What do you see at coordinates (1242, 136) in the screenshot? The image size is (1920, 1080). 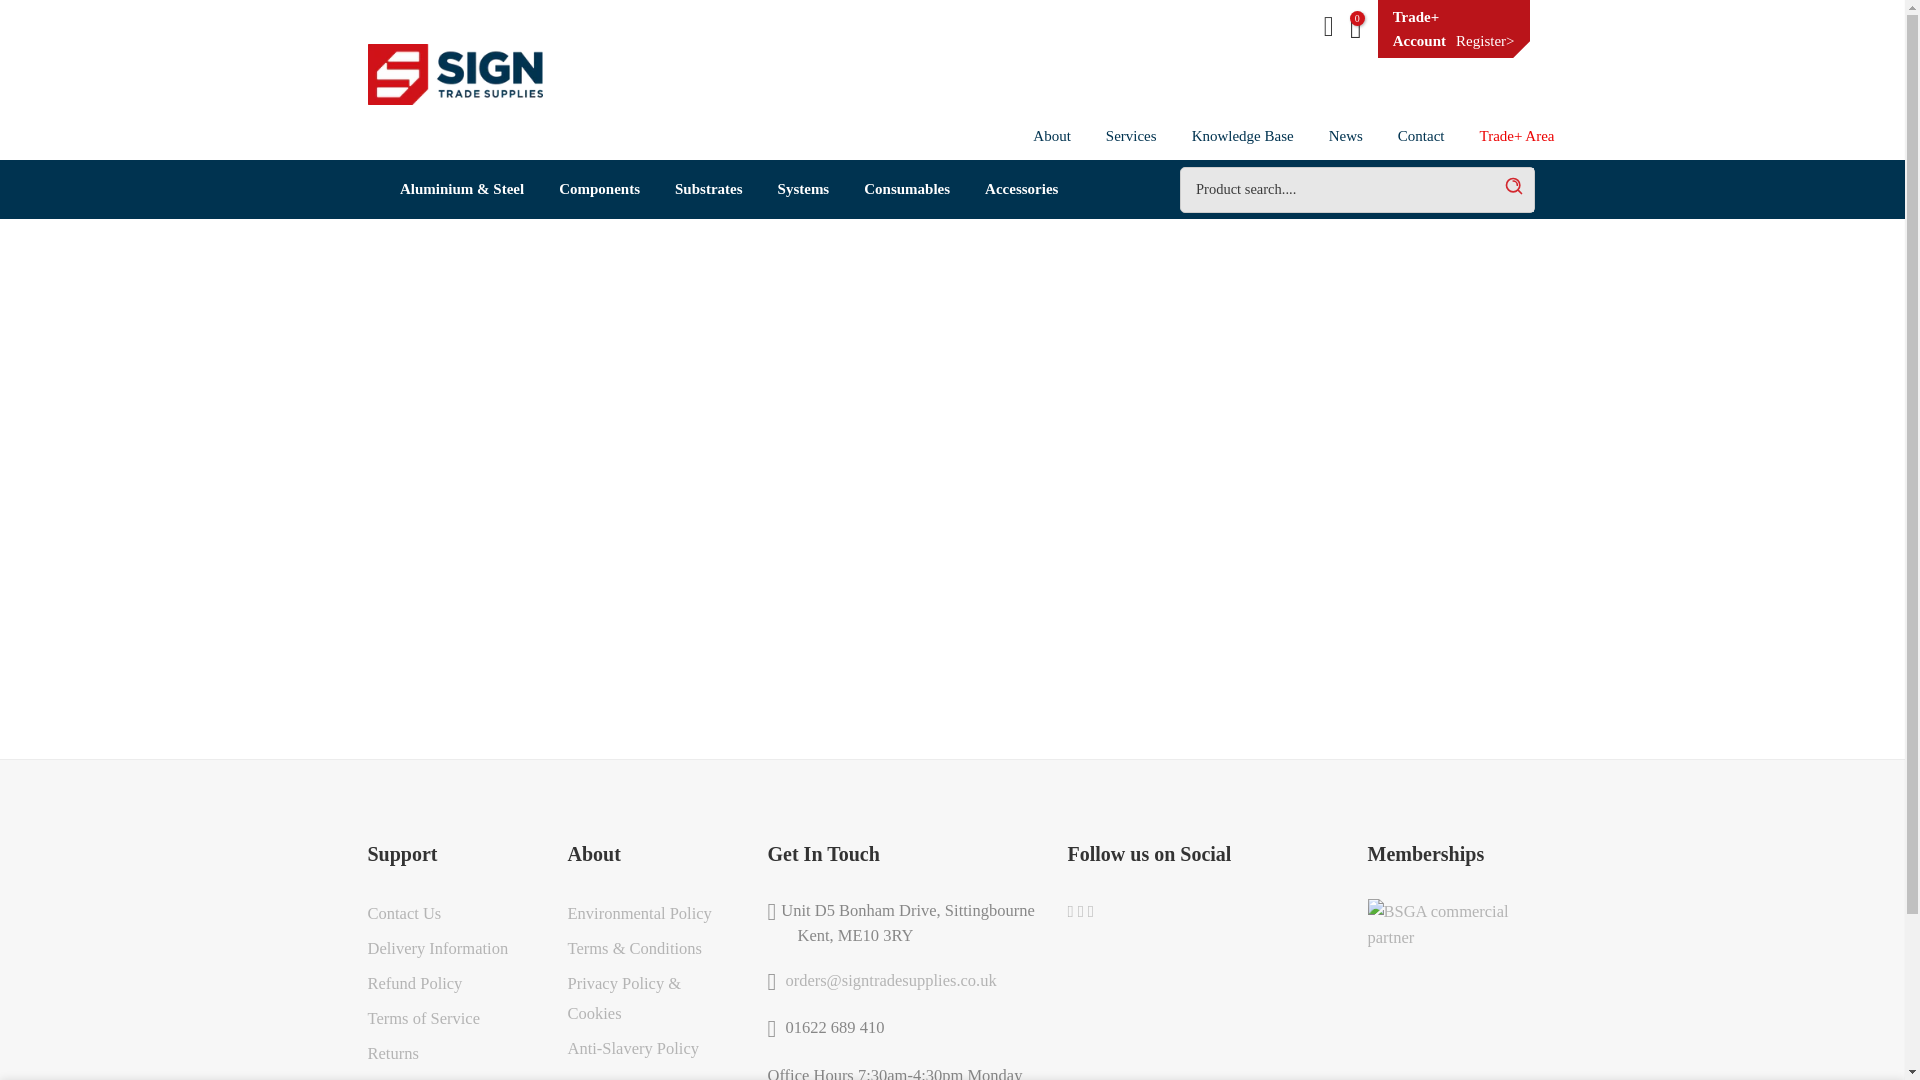 I see `Knowledge Base` at bounding box center [1242, 136].